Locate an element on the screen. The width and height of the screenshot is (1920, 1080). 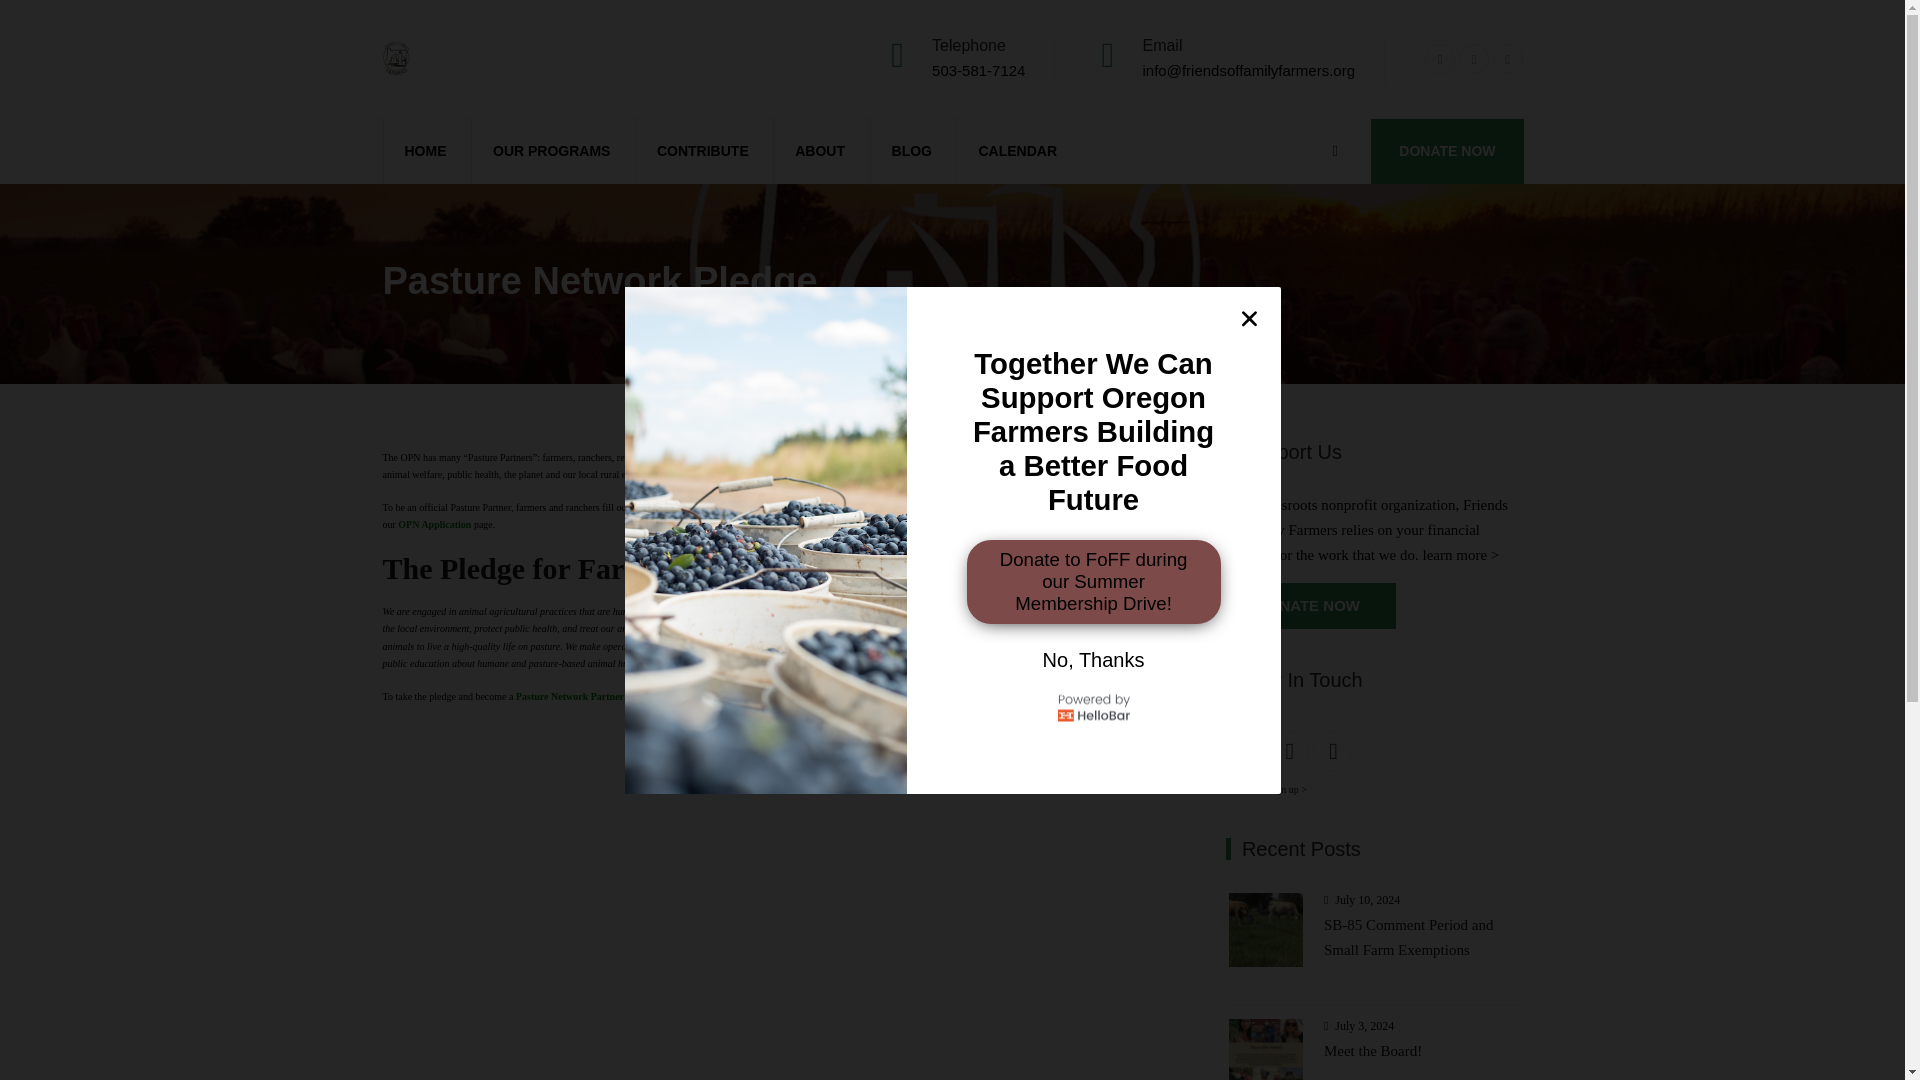
CALENDAR is located at coordinates (1017, 150).